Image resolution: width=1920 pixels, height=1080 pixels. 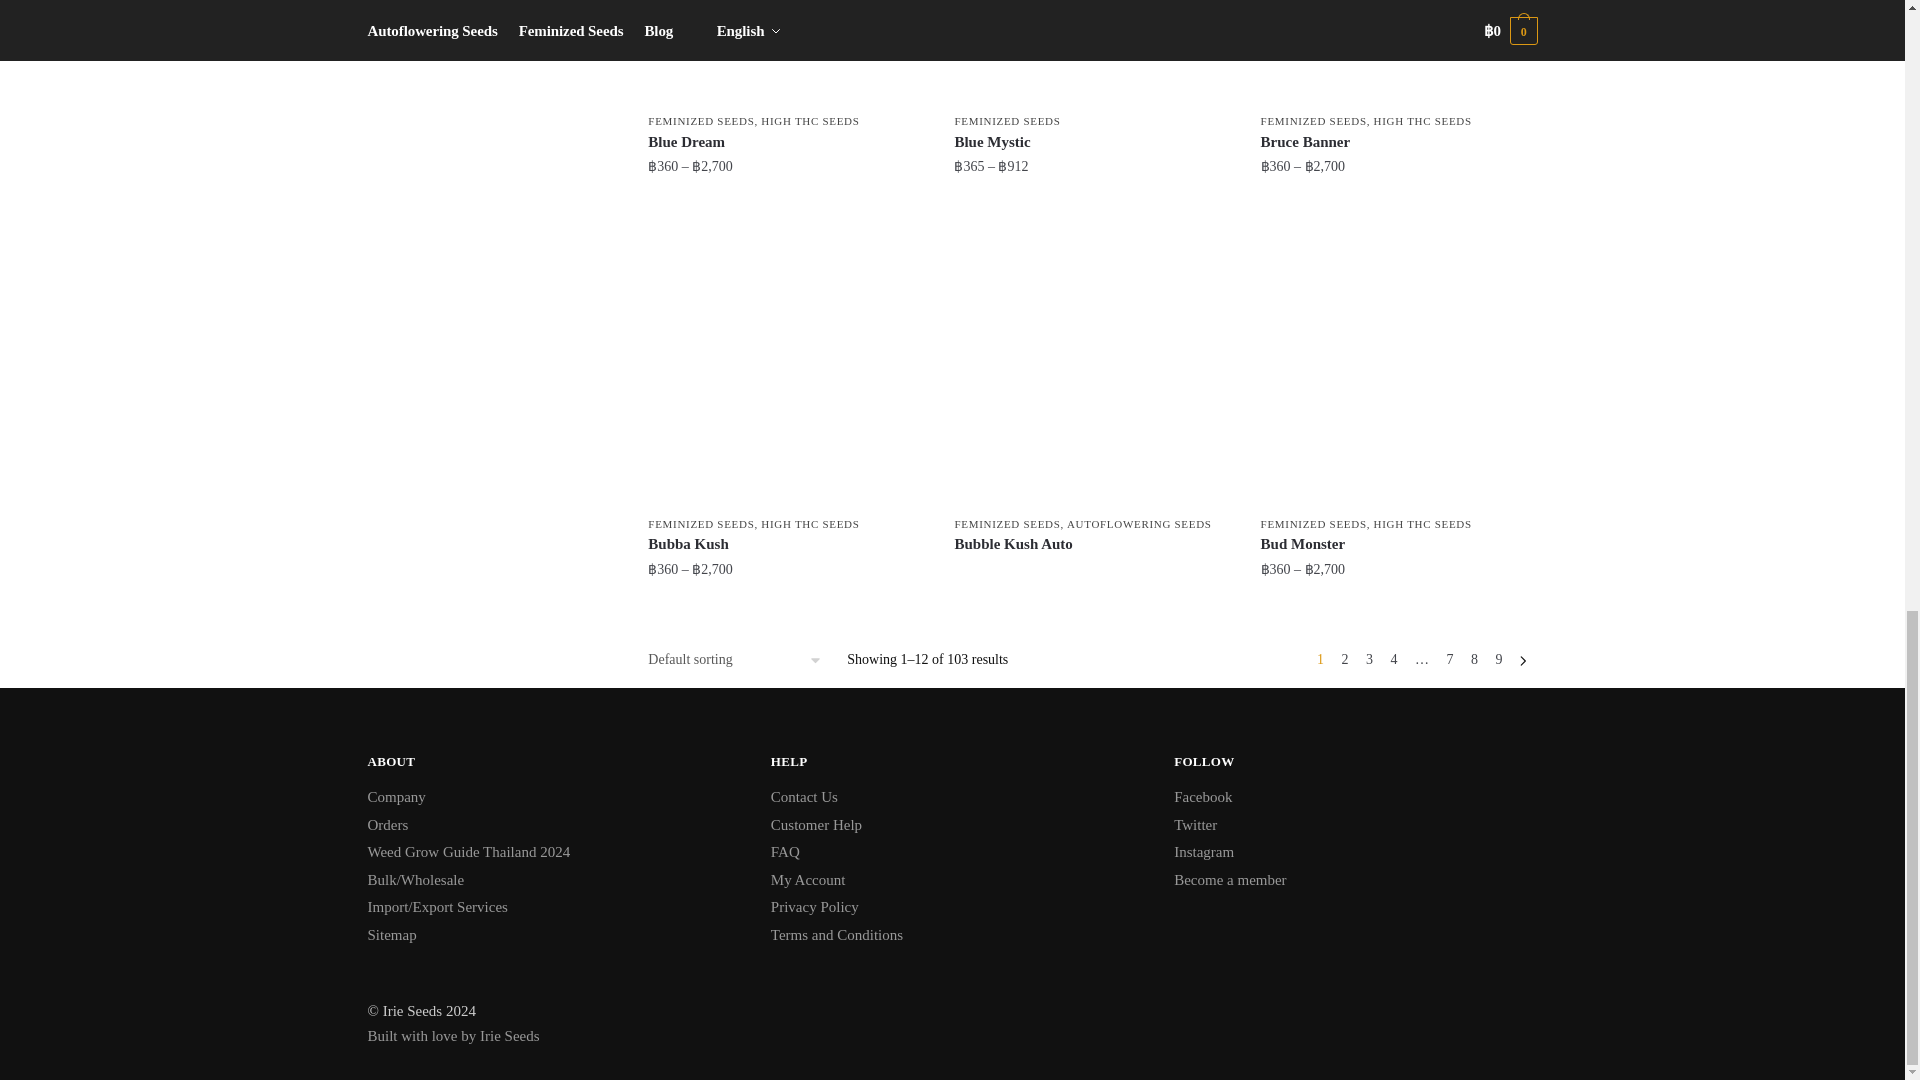 I want to click on Bruce Banner, so click(x=1399, y=52).